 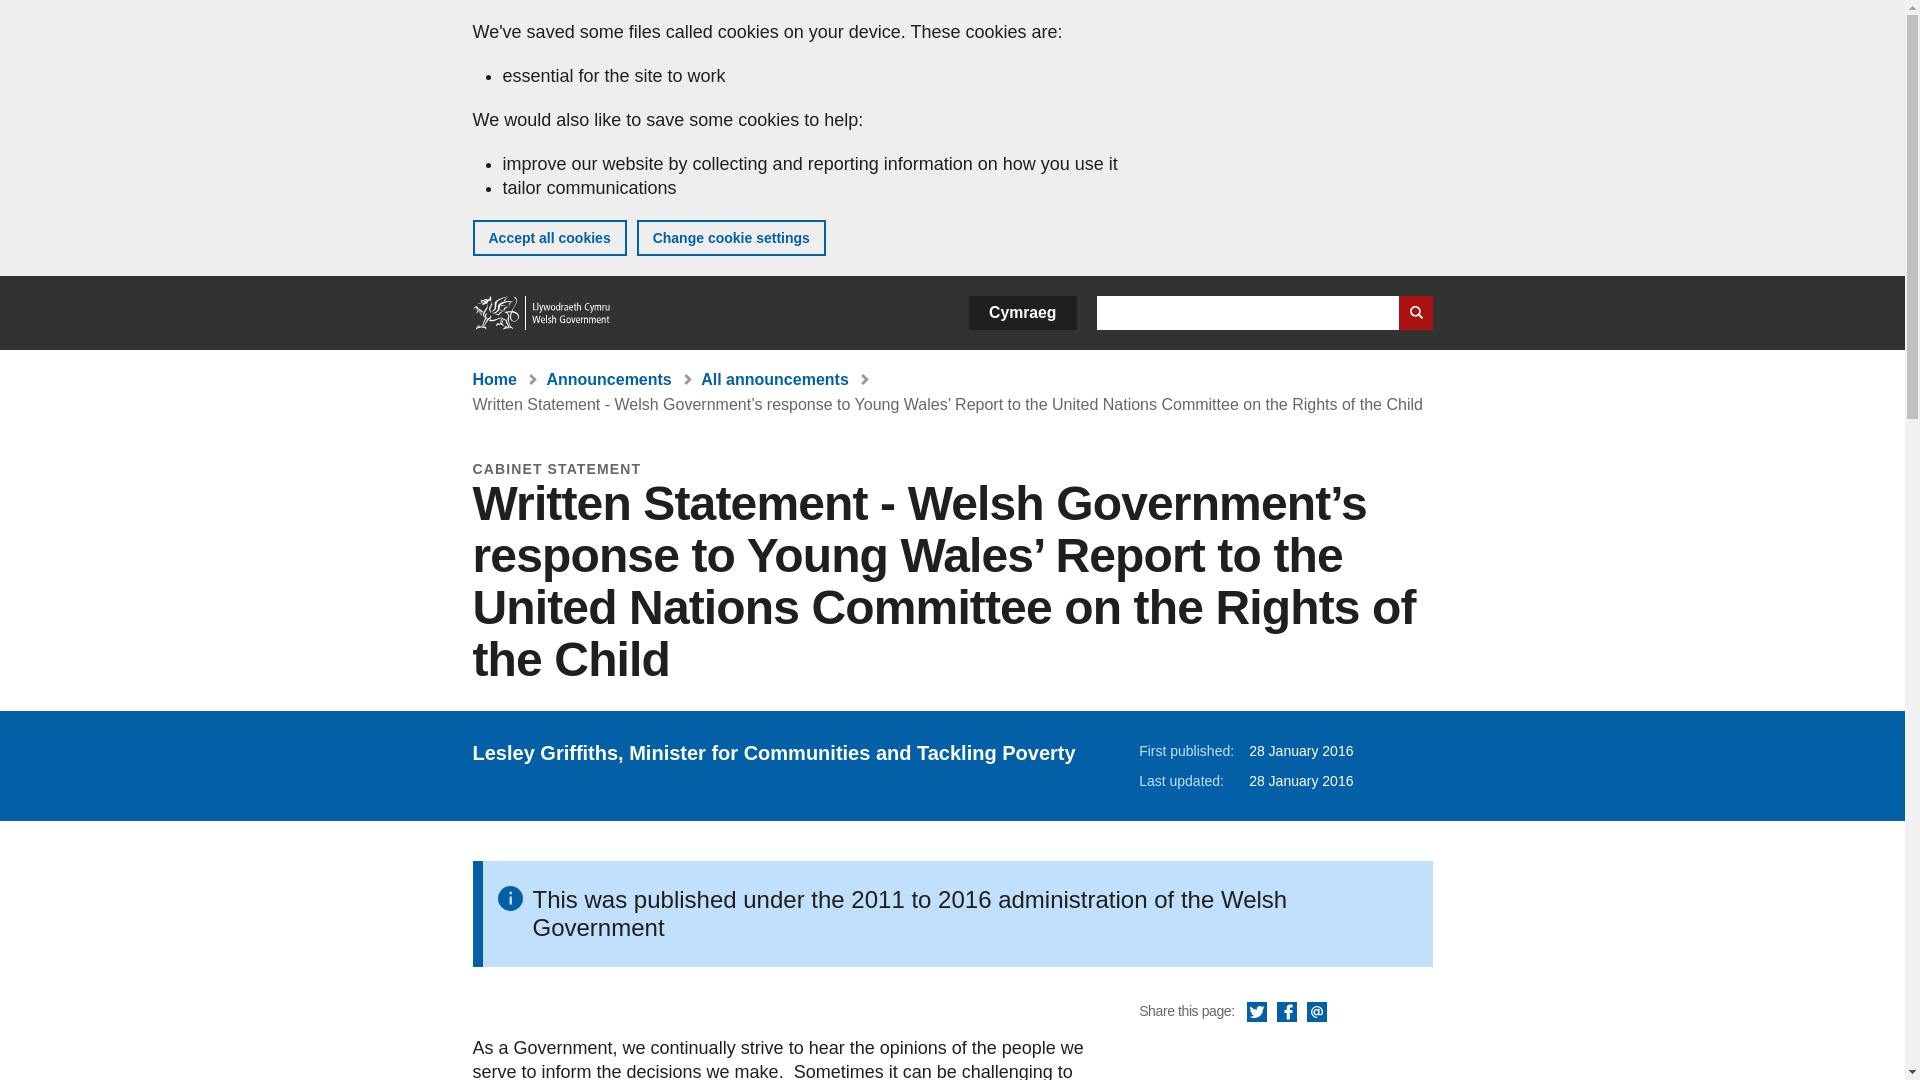 What do you see at coordinates (608, 379) in the screenshot?
I see `Announcements` at bounding box center [608, 379].